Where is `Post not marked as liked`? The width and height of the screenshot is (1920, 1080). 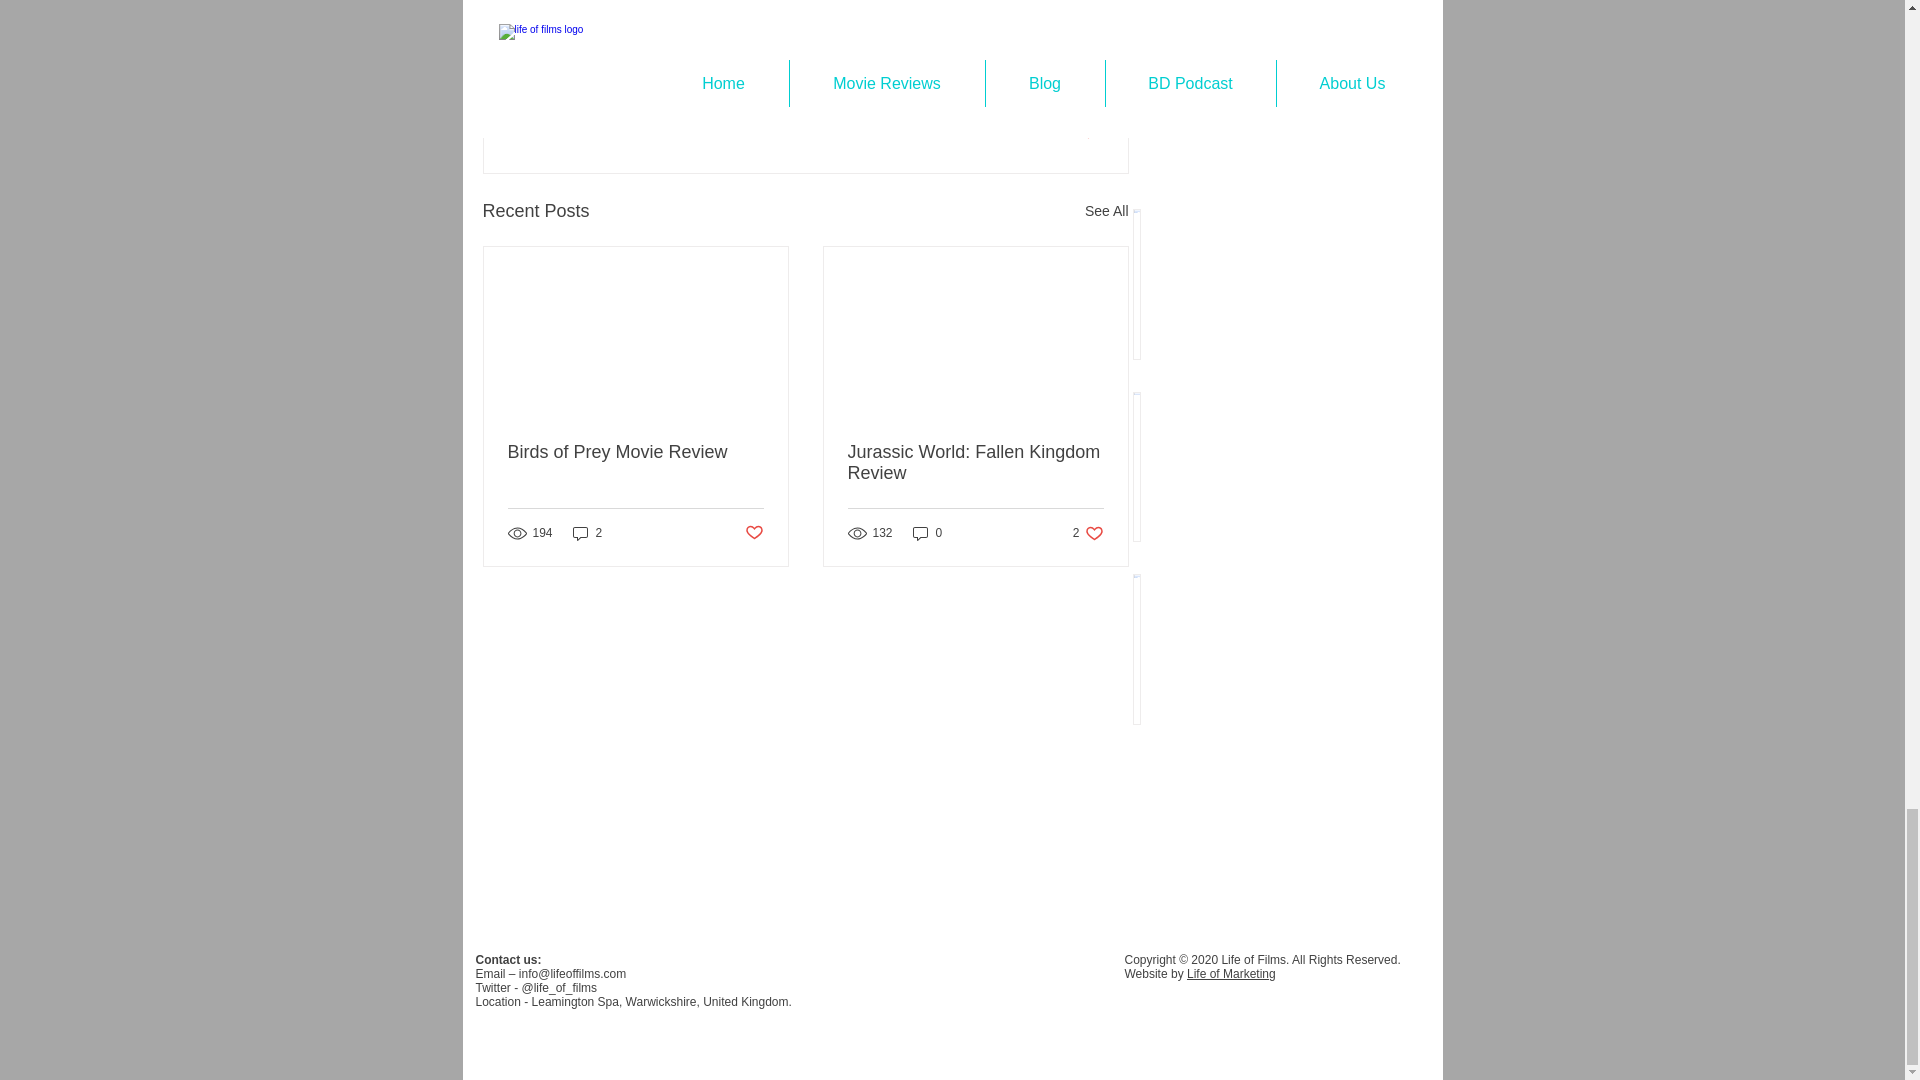 Post not marked as liked is located at coordinates (1086, 132).